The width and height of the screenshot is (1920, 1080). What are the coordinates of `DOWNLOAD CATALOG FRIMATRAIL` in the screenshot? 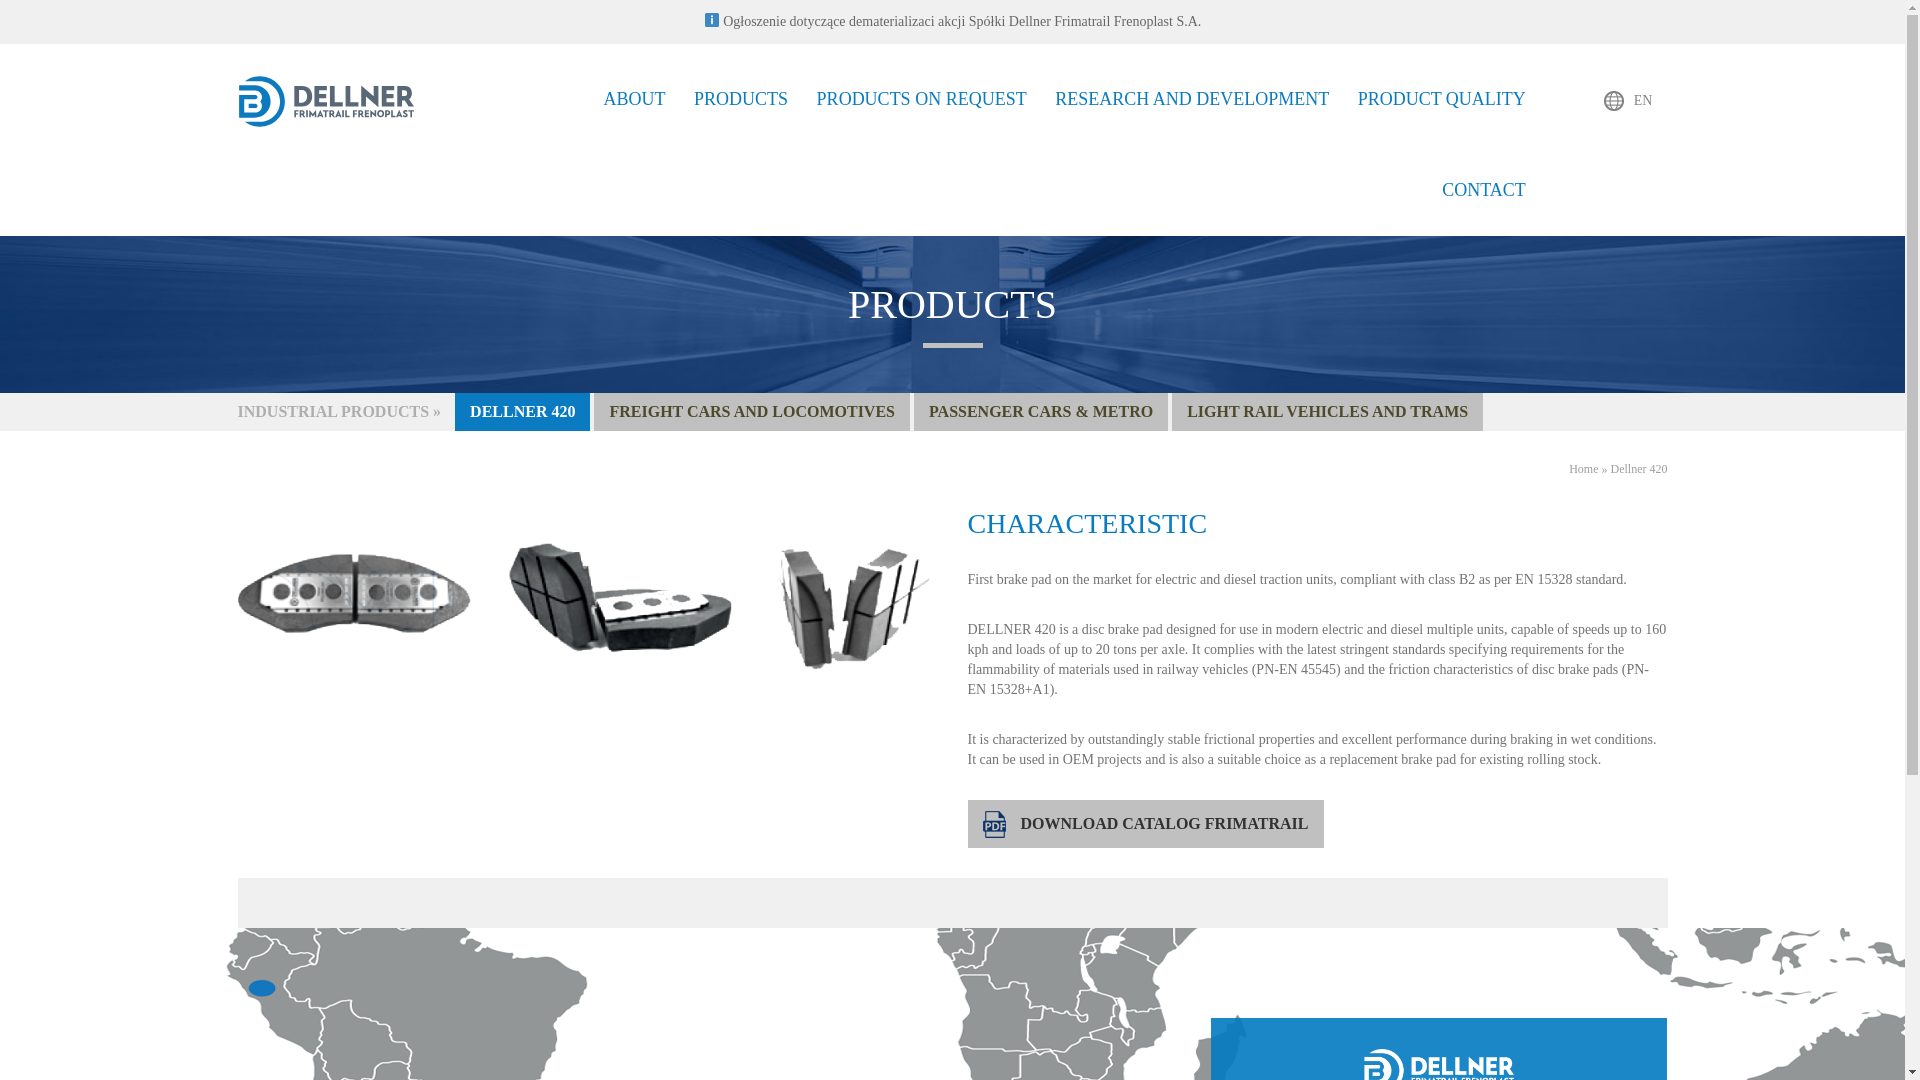 It's located at (1146, 824).